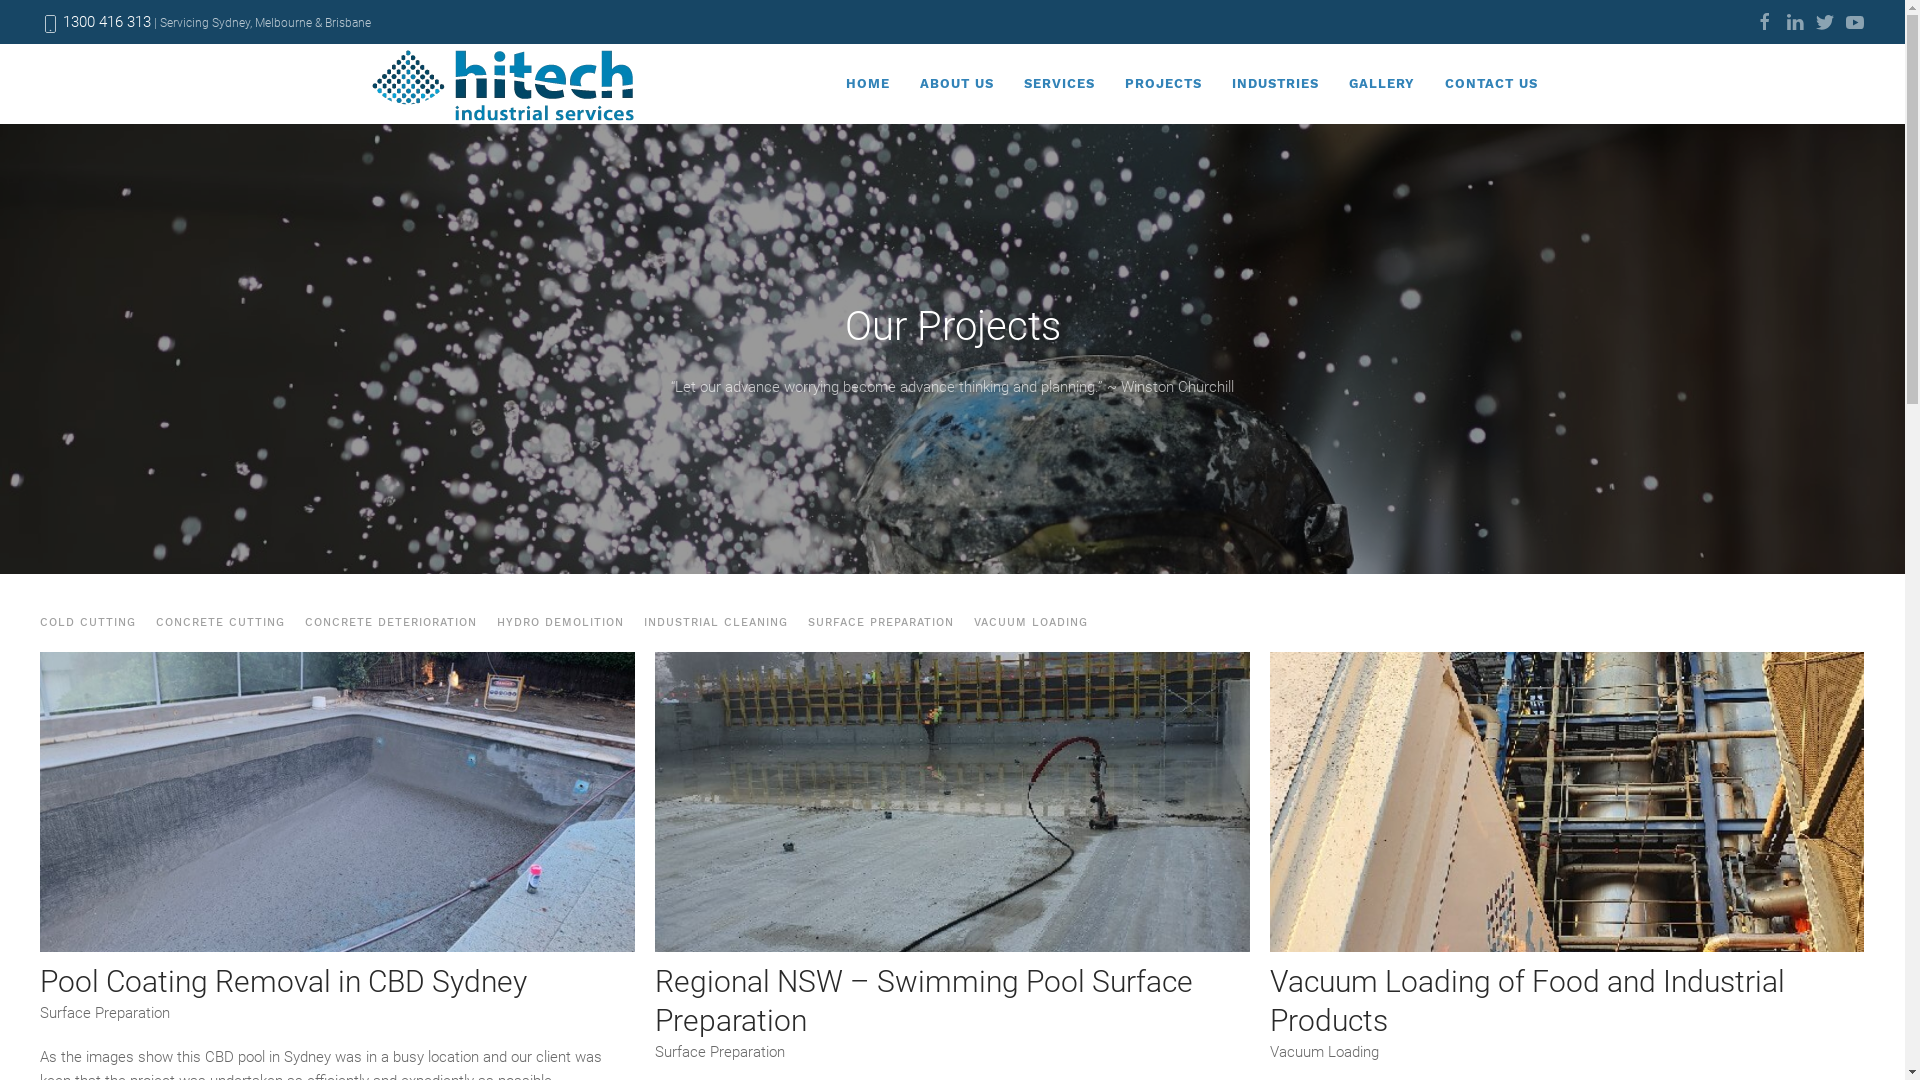 The width and height of the screenshot is (1920, 1080). What do you see at coordinates (220, 623) in the screenshot?
I see `CONCRETE CUTTING` at bounding box center [220, 623].